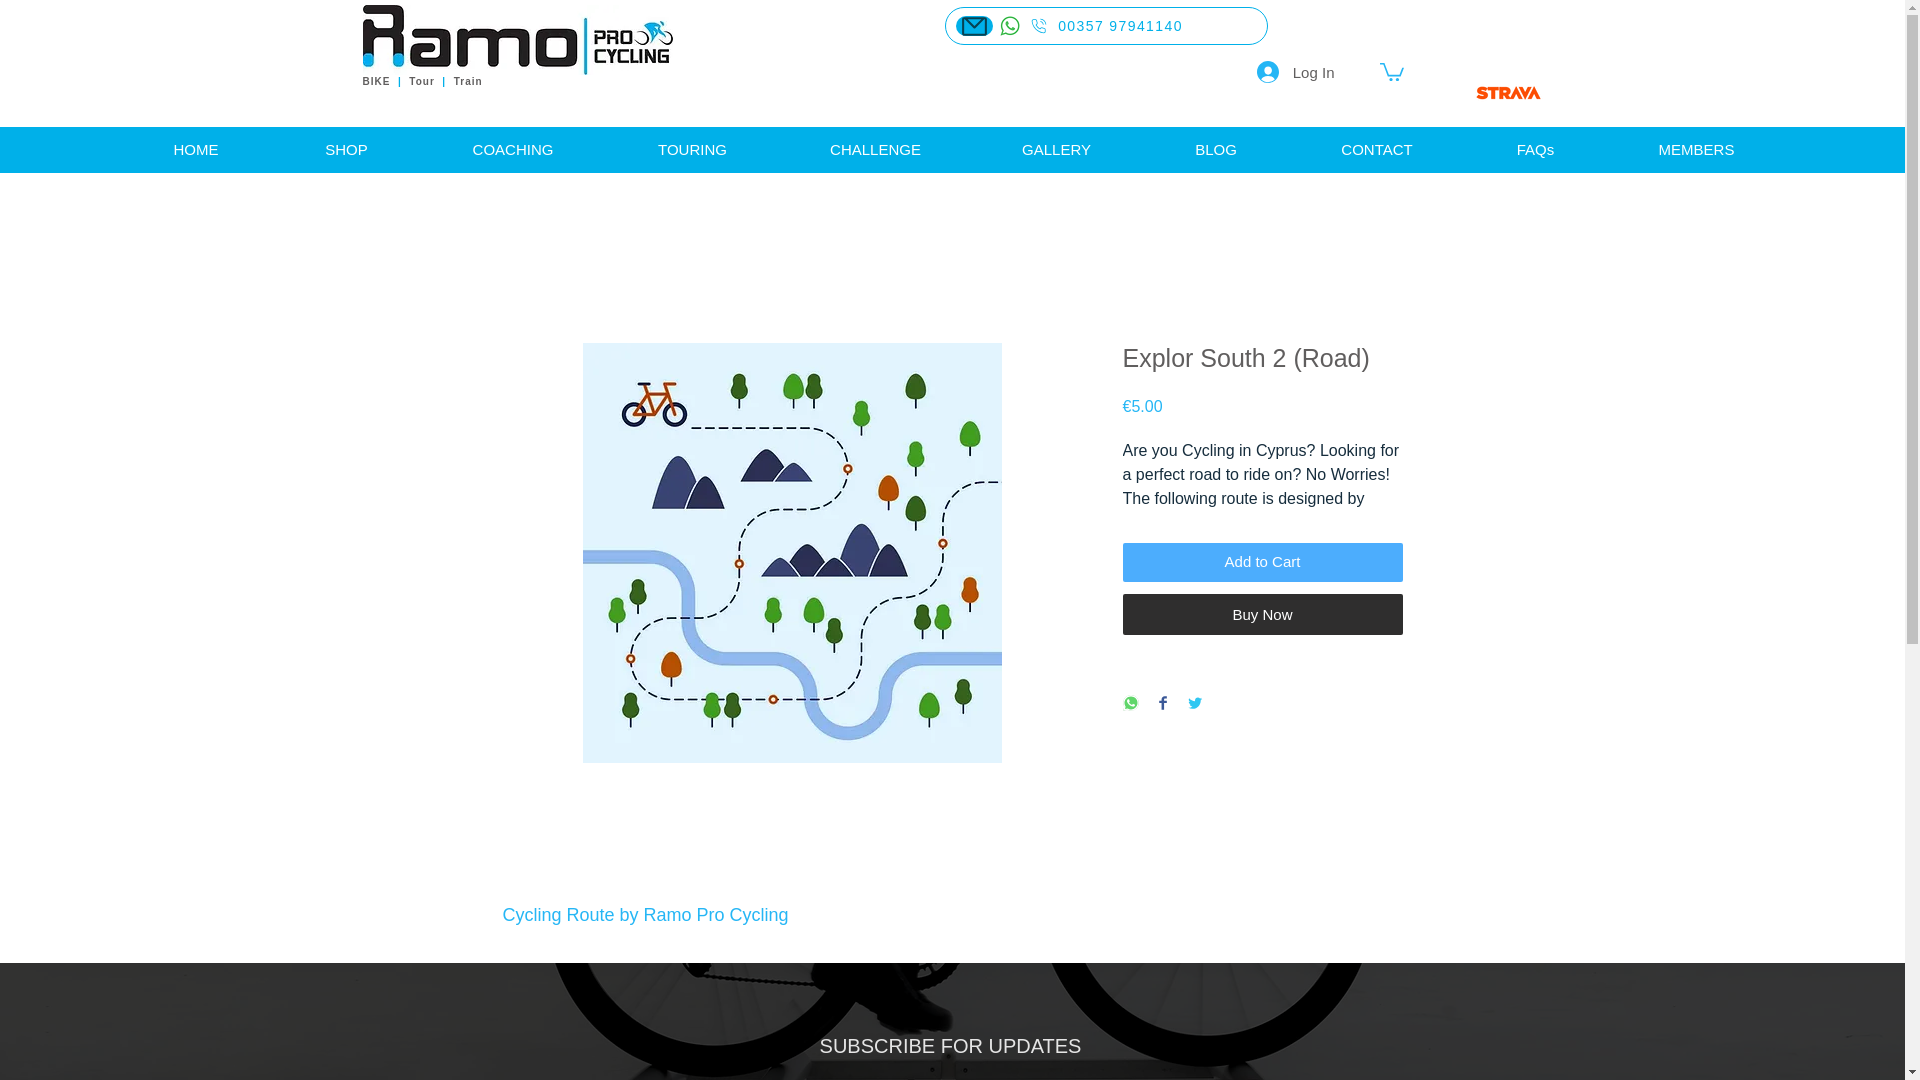  I want to click on BLOG, so click(1216, 150).